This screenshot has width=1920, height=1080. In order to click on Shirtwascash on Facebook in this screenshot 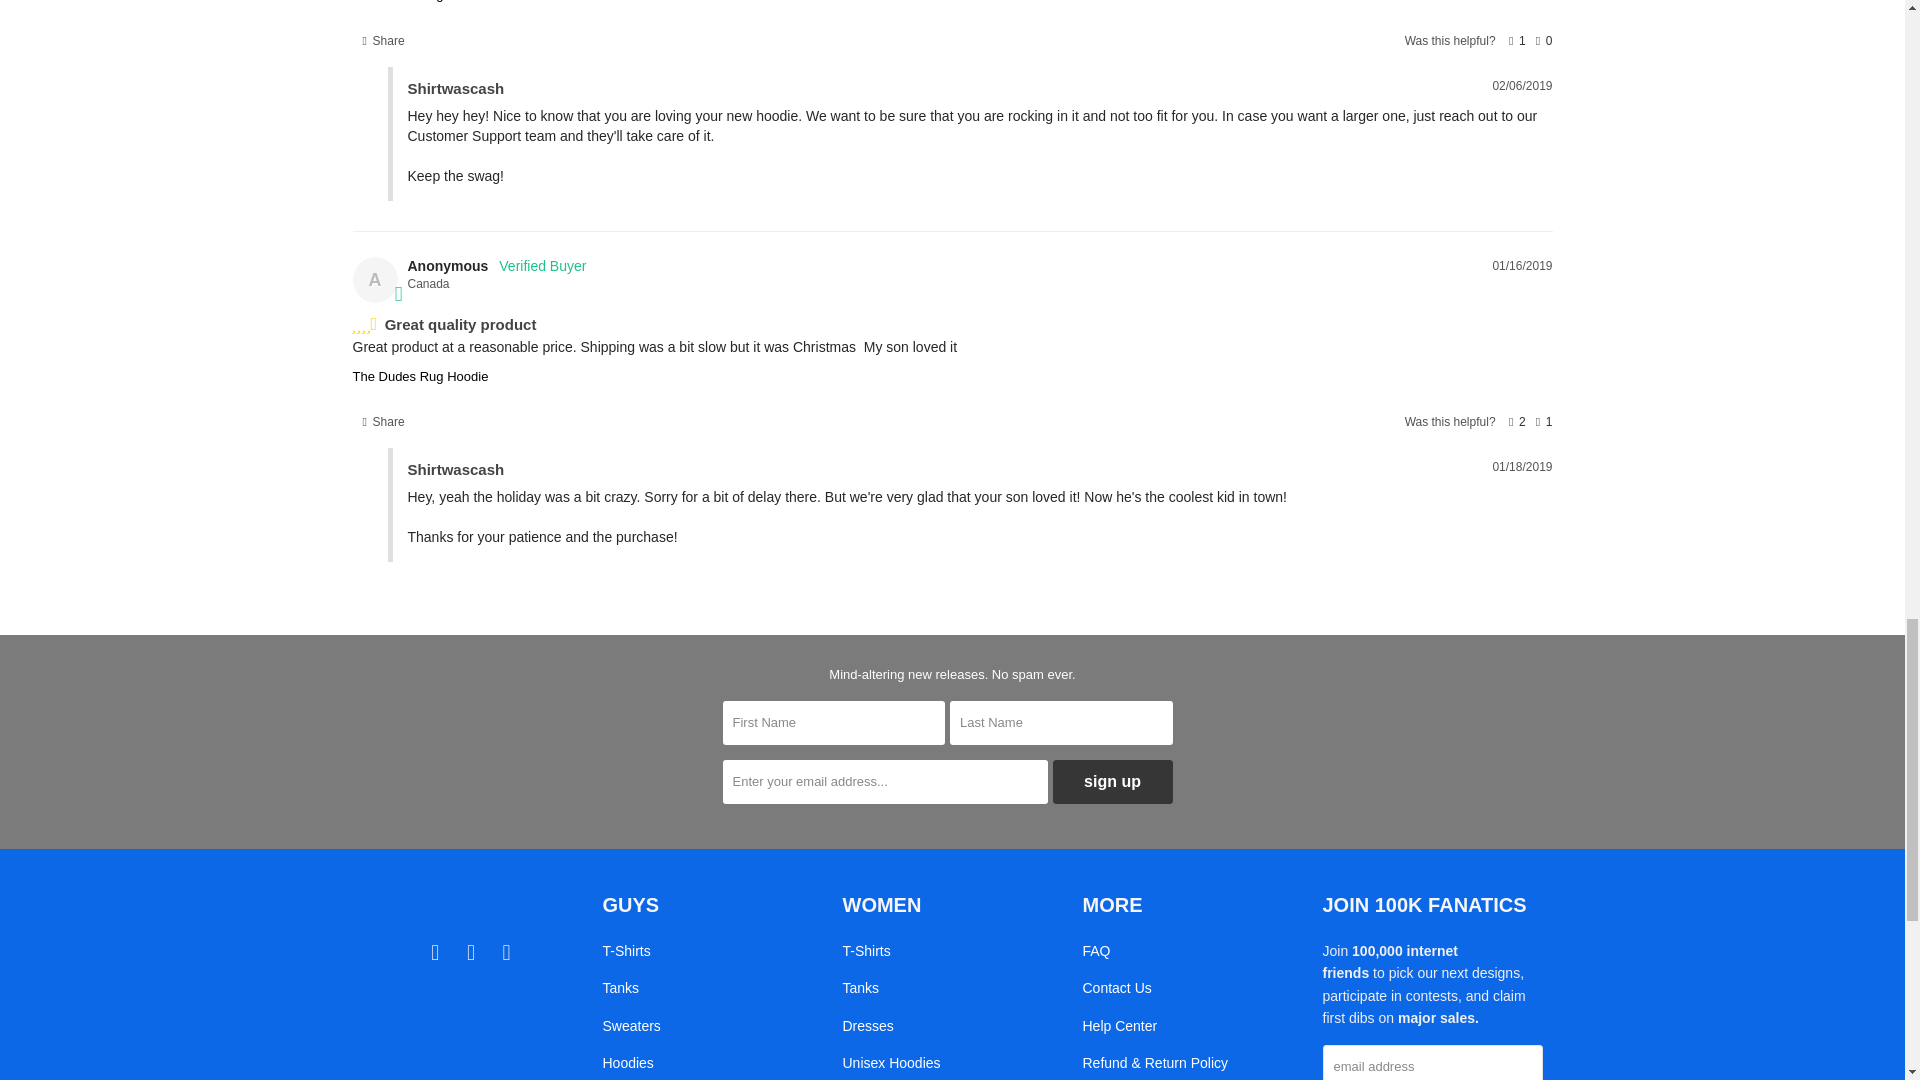, I will do `click(472, 952)`.